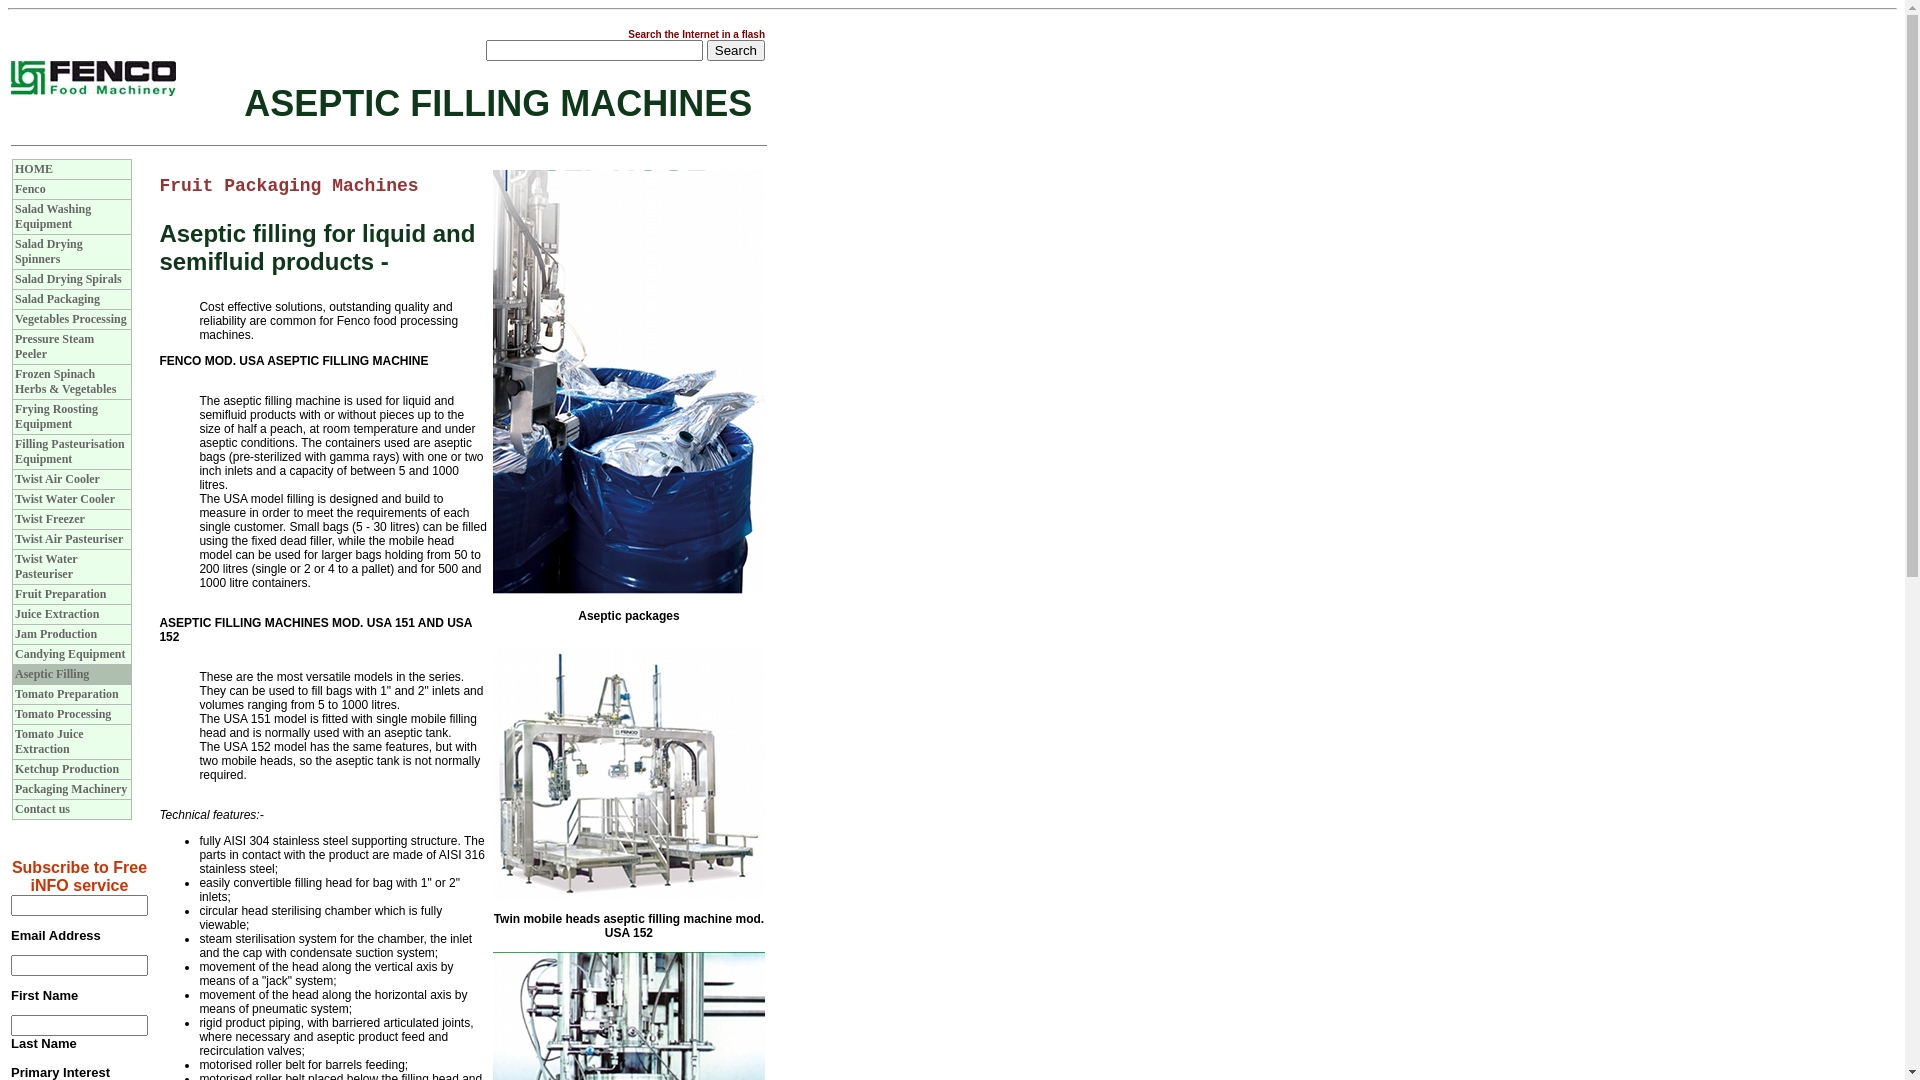 This screenshot has width=1920, height=1080. I want to click on Salad Packaging, so click(58, 299).